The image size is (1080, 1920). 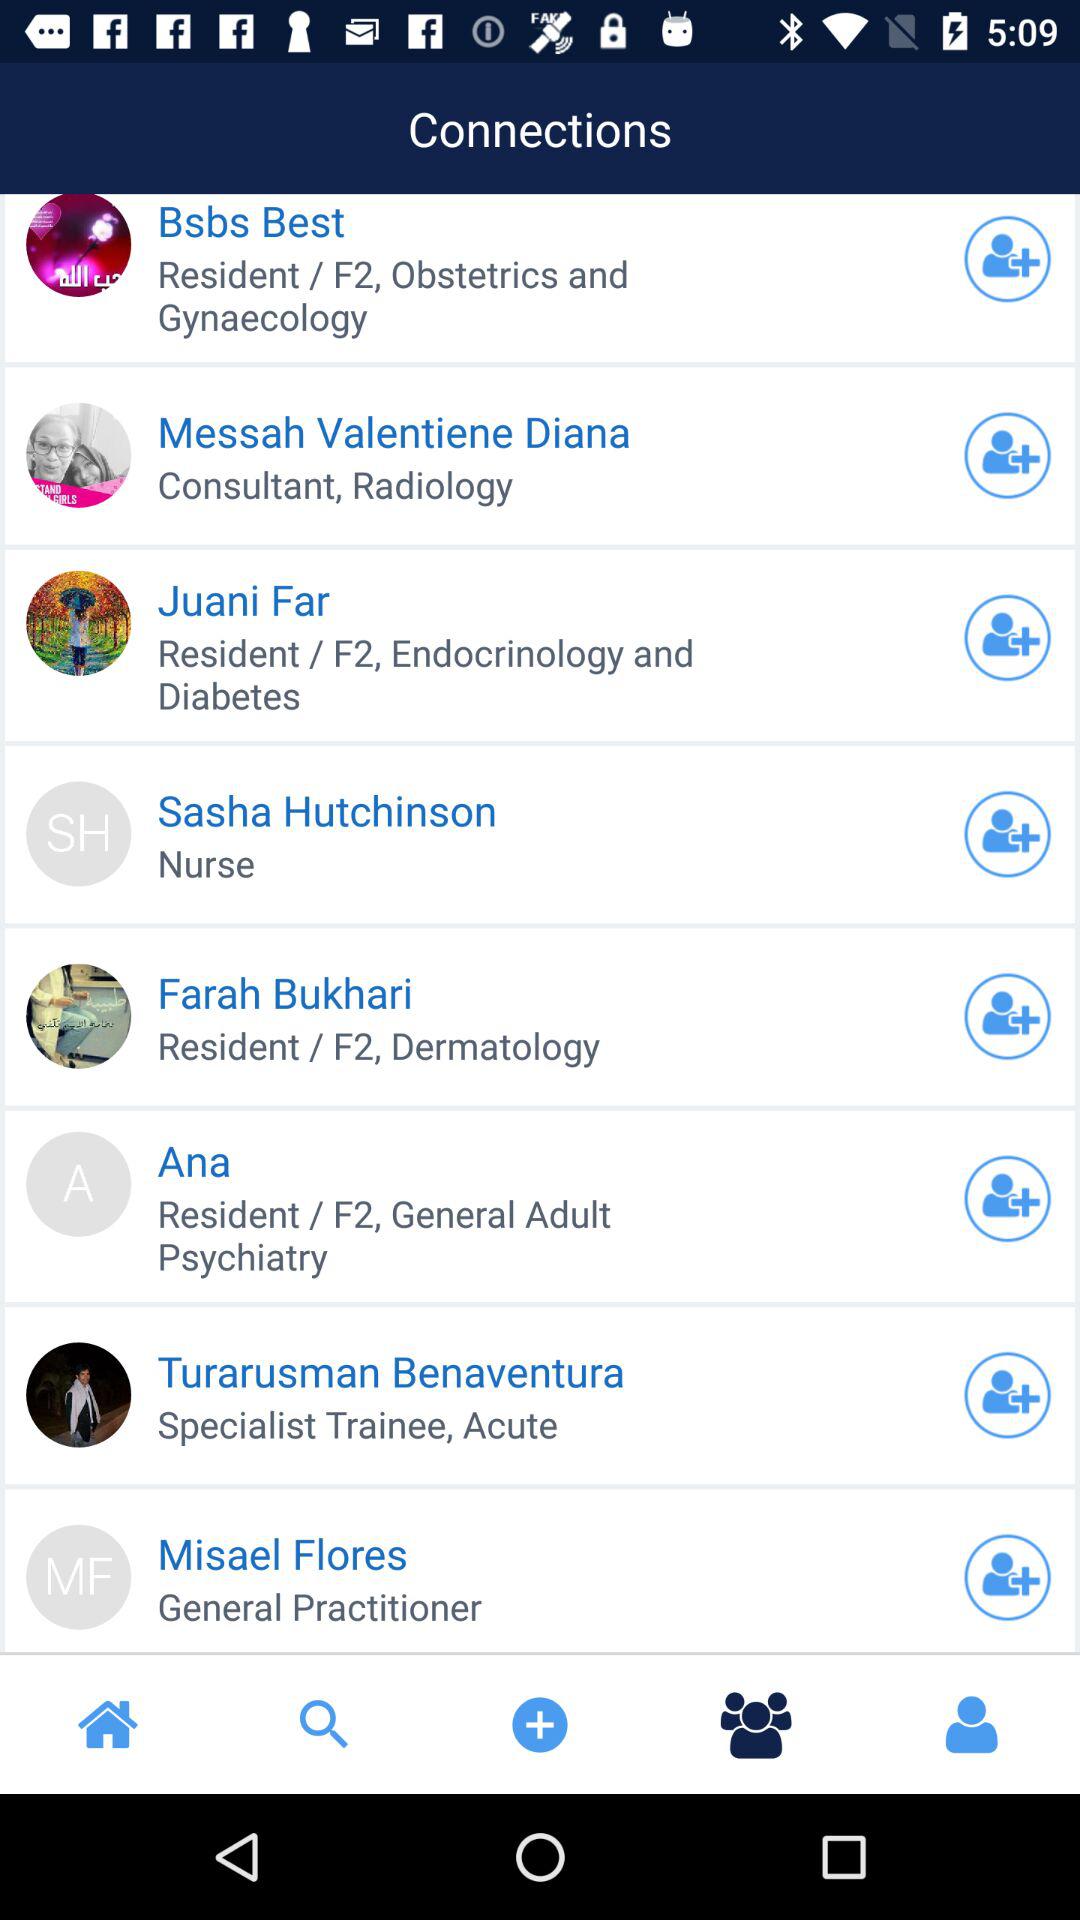 I want to click on add friend, so click(x=1007, y=1577).